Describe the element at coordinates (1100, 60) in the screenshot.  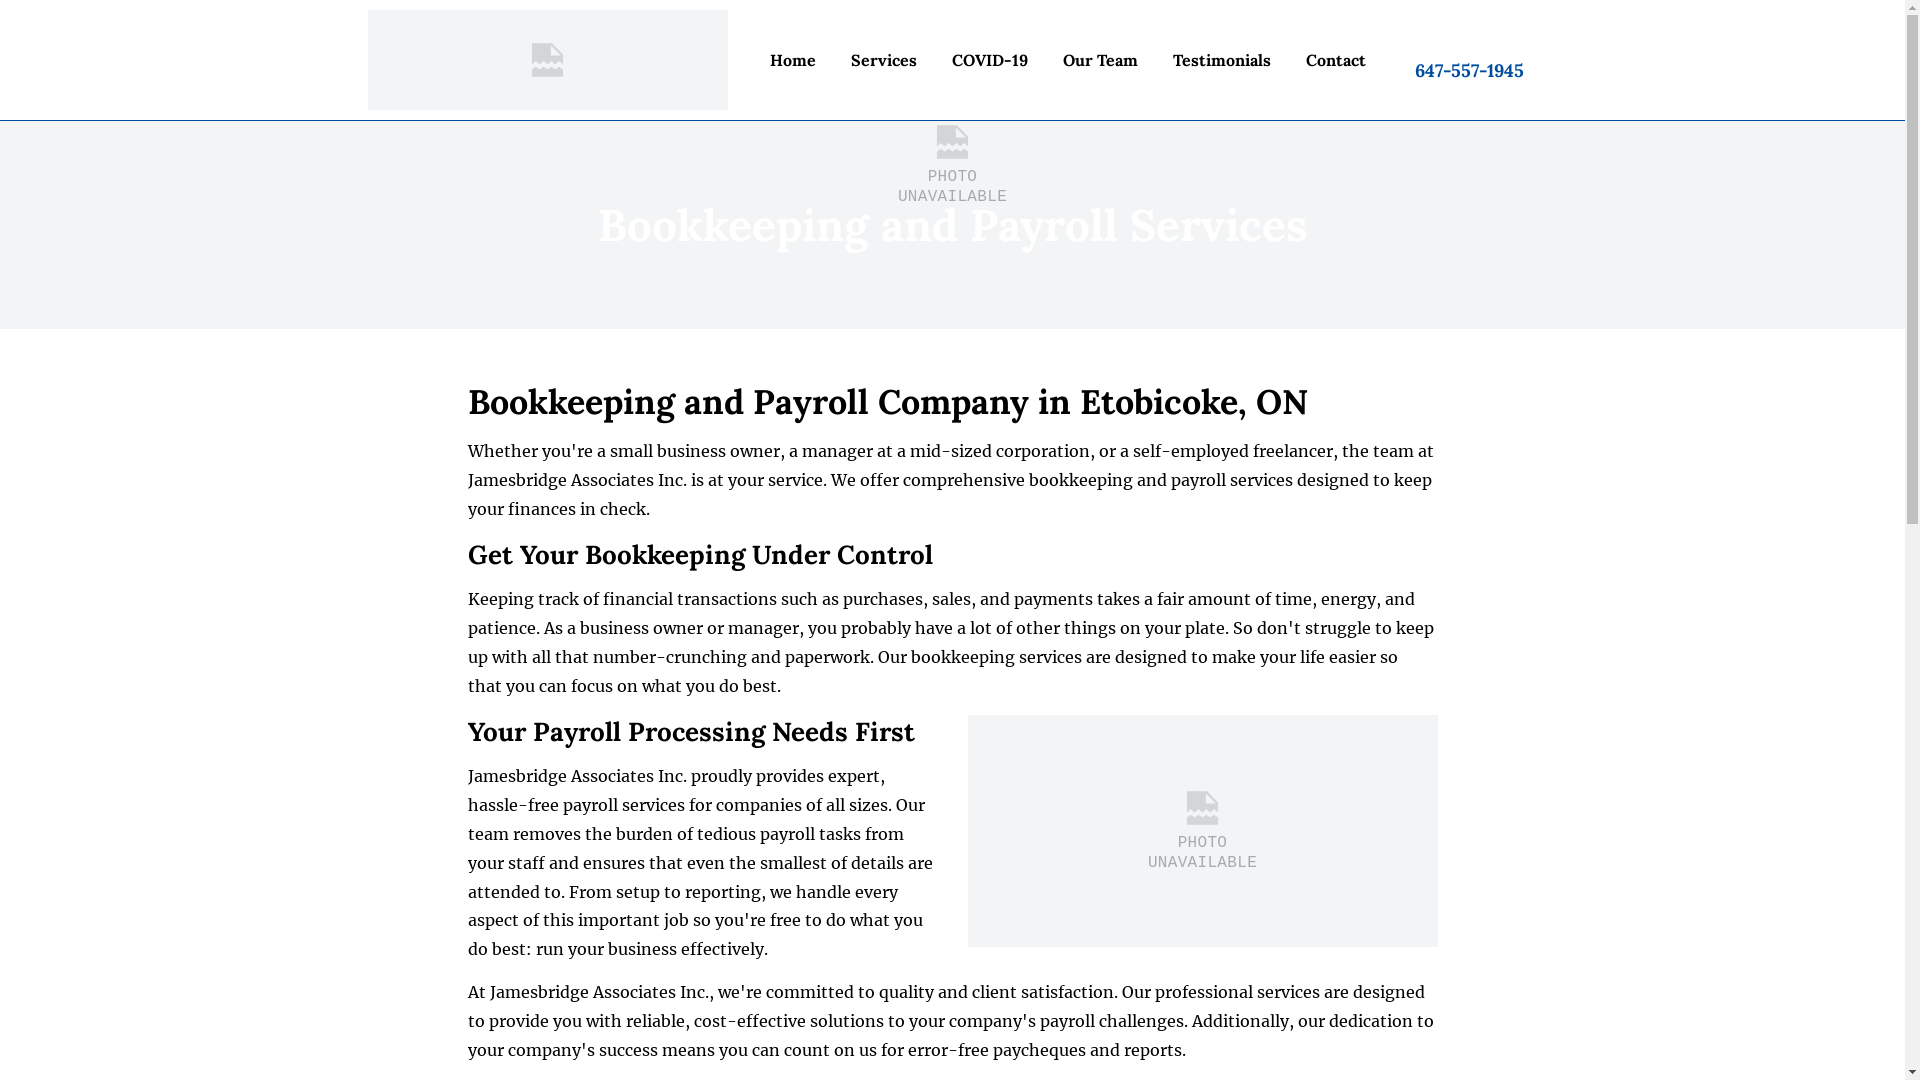
I see `Our Team` at that location.